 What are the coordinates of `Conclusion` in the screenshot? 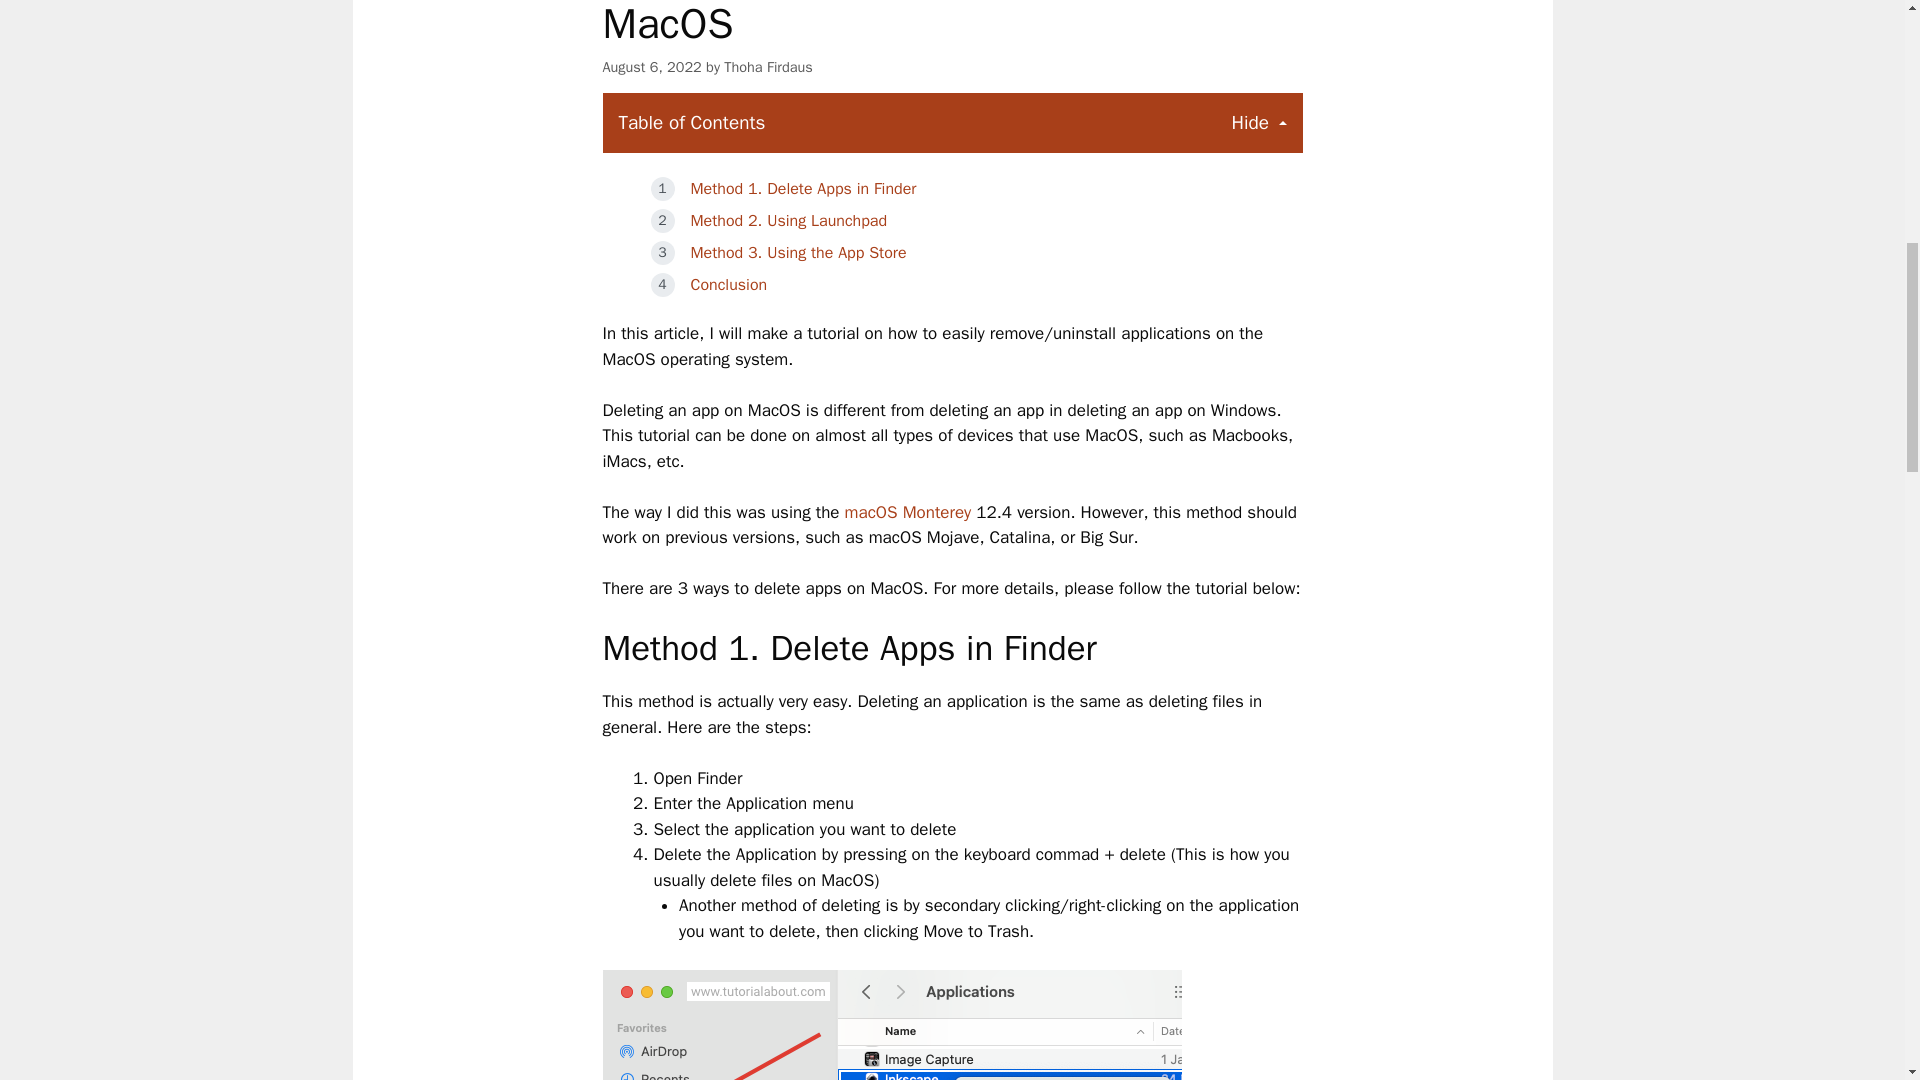 It's located at (728, 284).